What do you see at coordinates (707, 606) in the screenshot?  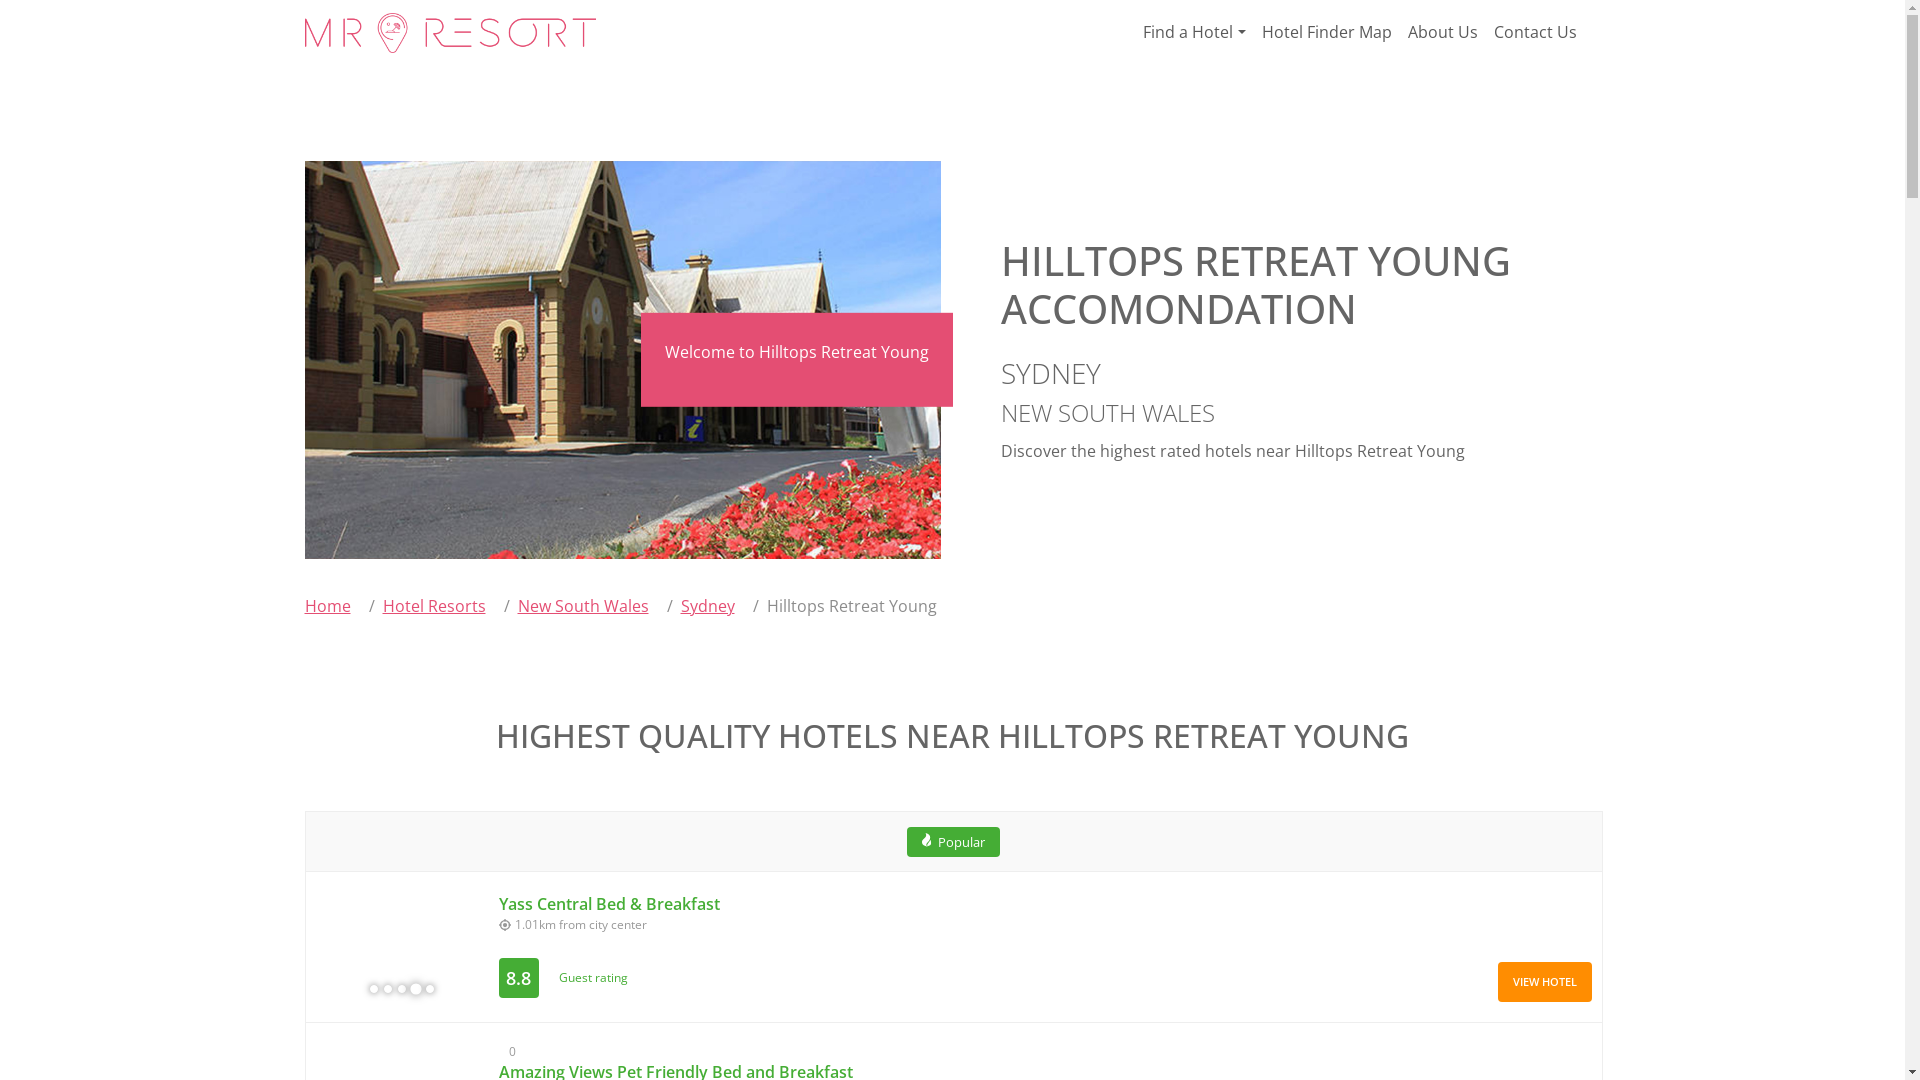 I see `Sydney` at bounding box center [707, 606].